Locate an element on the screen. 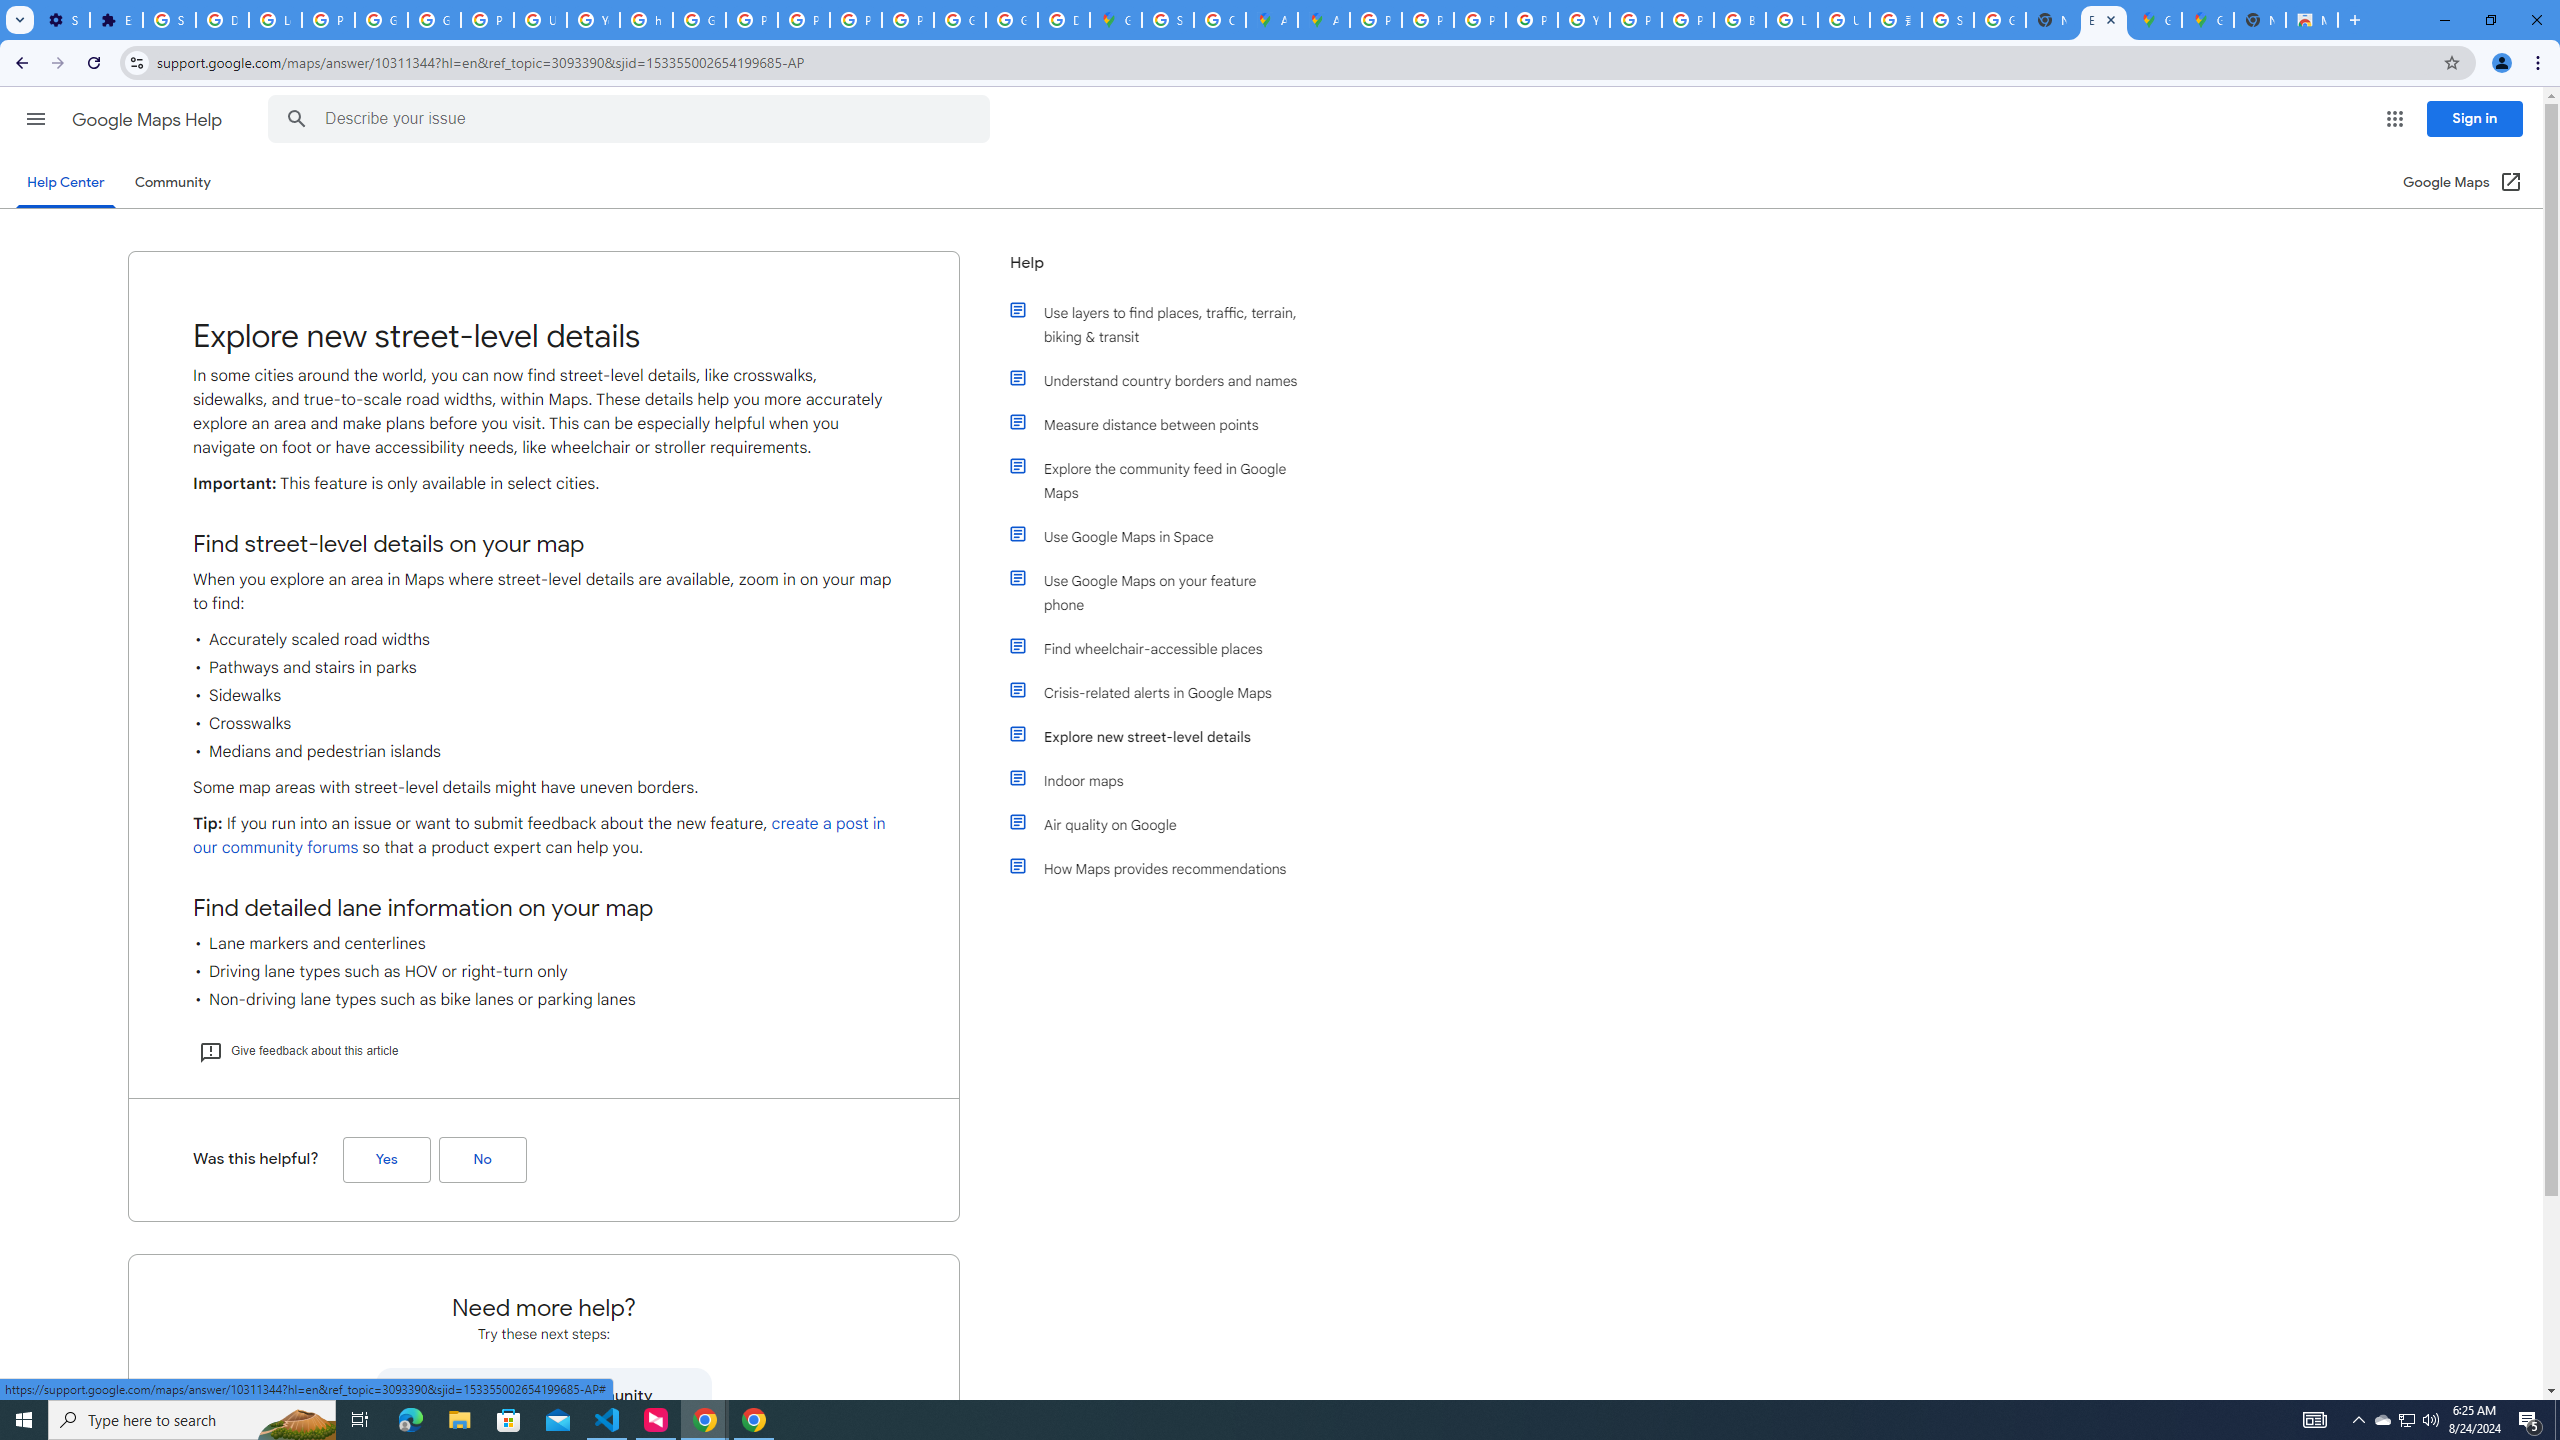 This screenshot has height=1440, width=2560. YouTube is located at coordinates (1582, 20).